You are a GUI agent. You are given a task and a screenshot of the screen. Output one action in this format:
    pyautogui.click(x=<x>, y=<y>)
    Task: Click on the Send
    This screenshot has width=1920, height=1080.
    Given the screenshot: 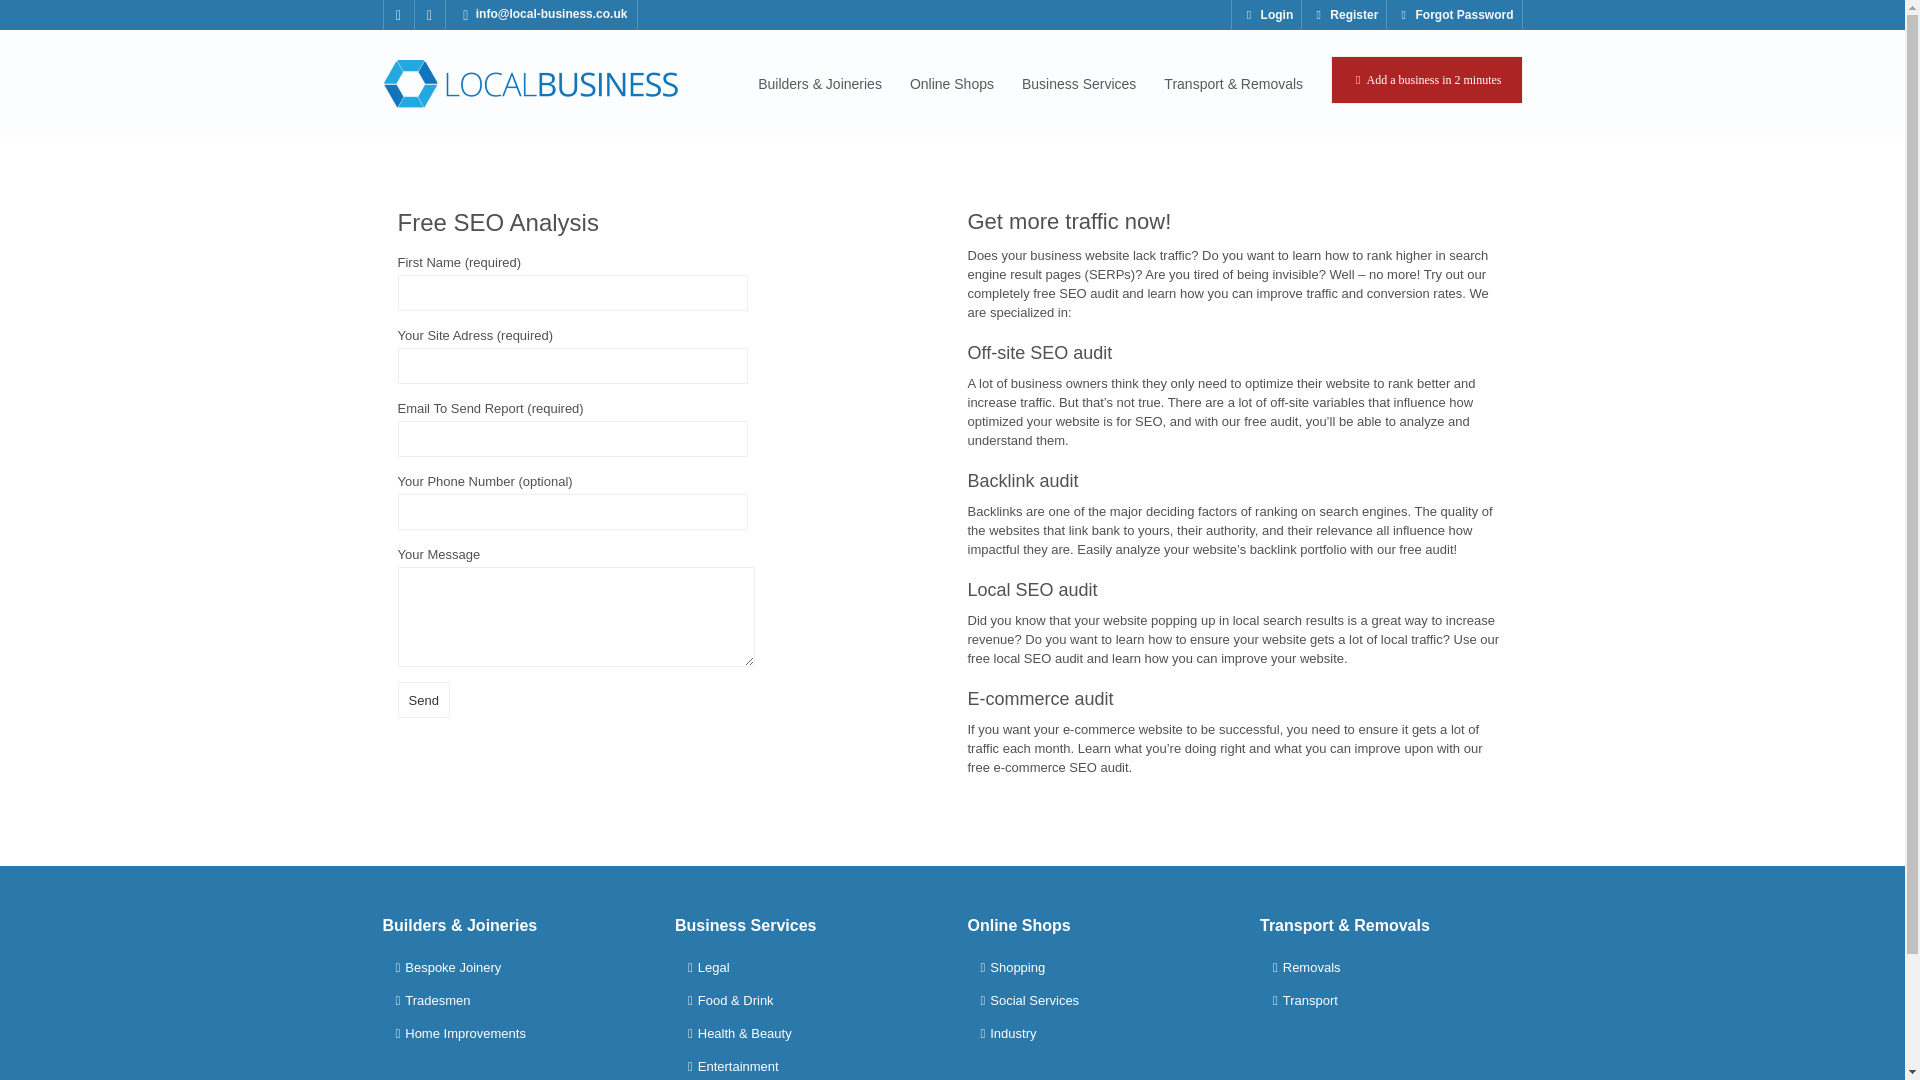 What is the action you would take?
    pyautogui.click(x=423, y=700)
    